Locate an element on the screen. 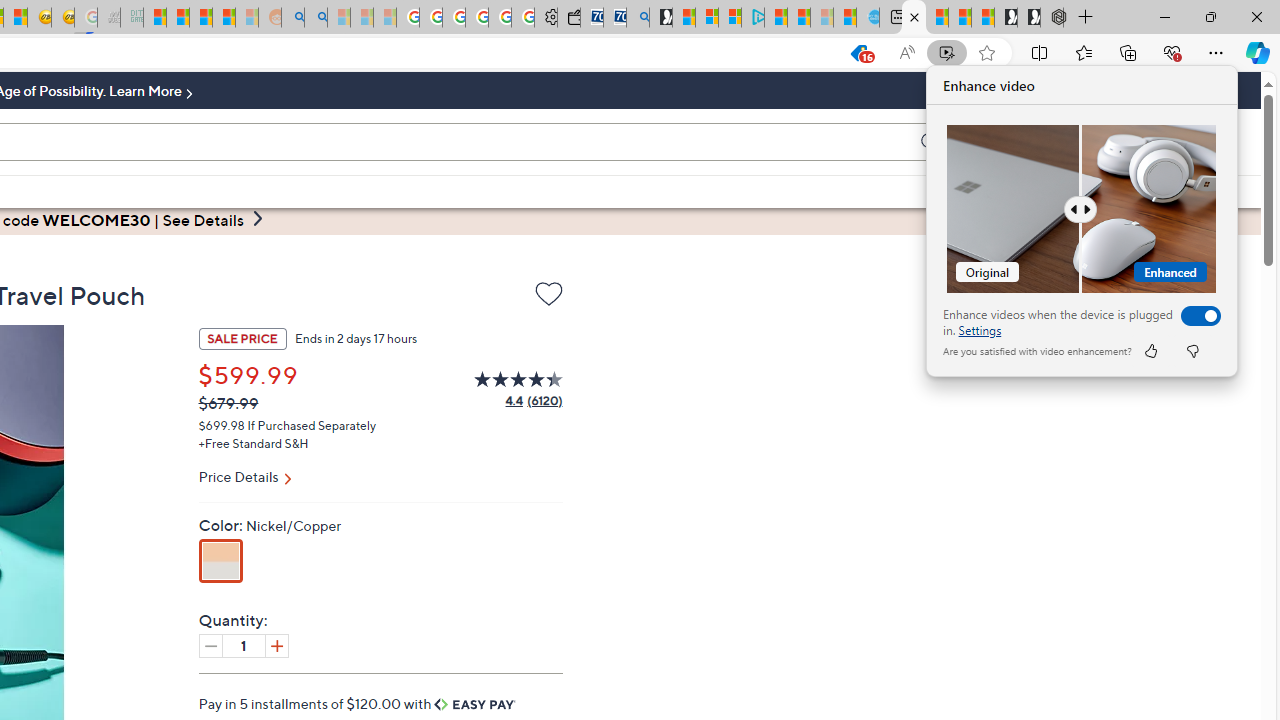  Quantity is located at coordinates (244, 645).